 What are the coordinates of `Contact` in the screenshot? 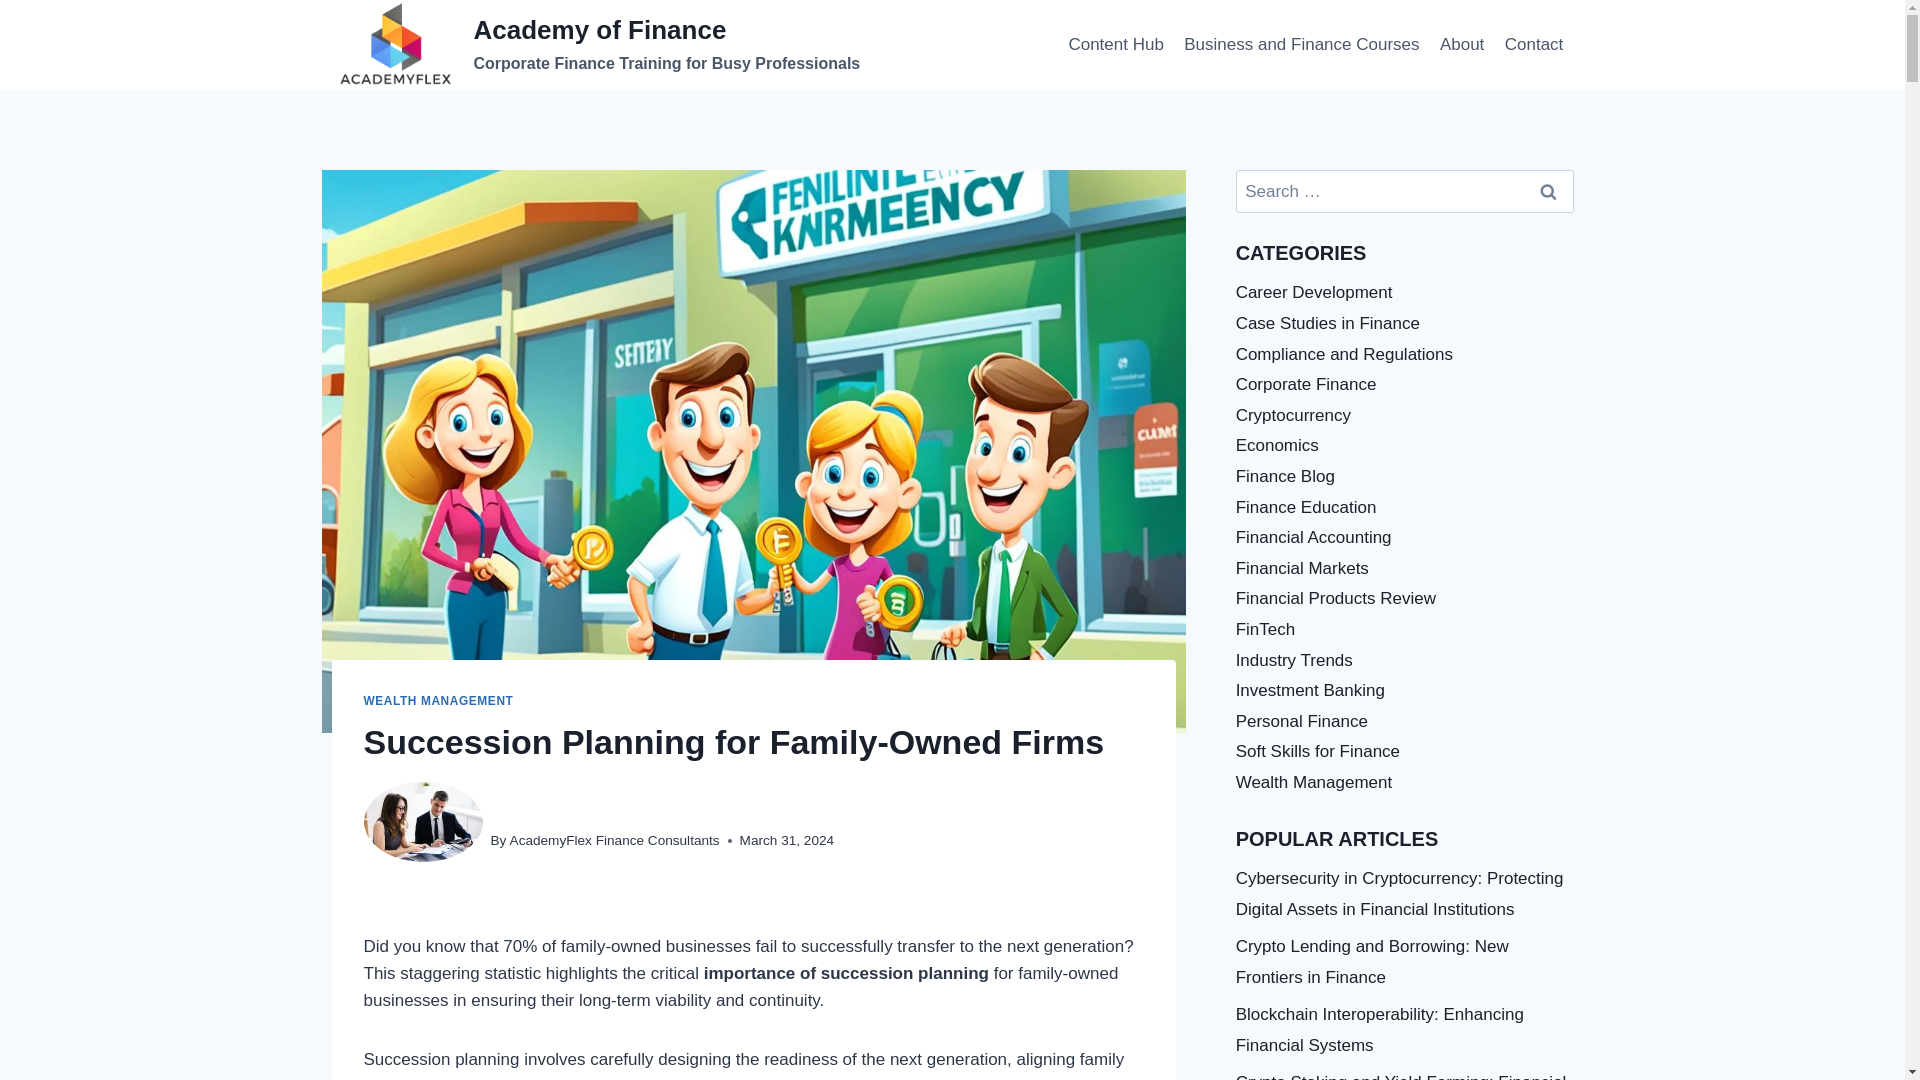 It's located at (1534, 44).